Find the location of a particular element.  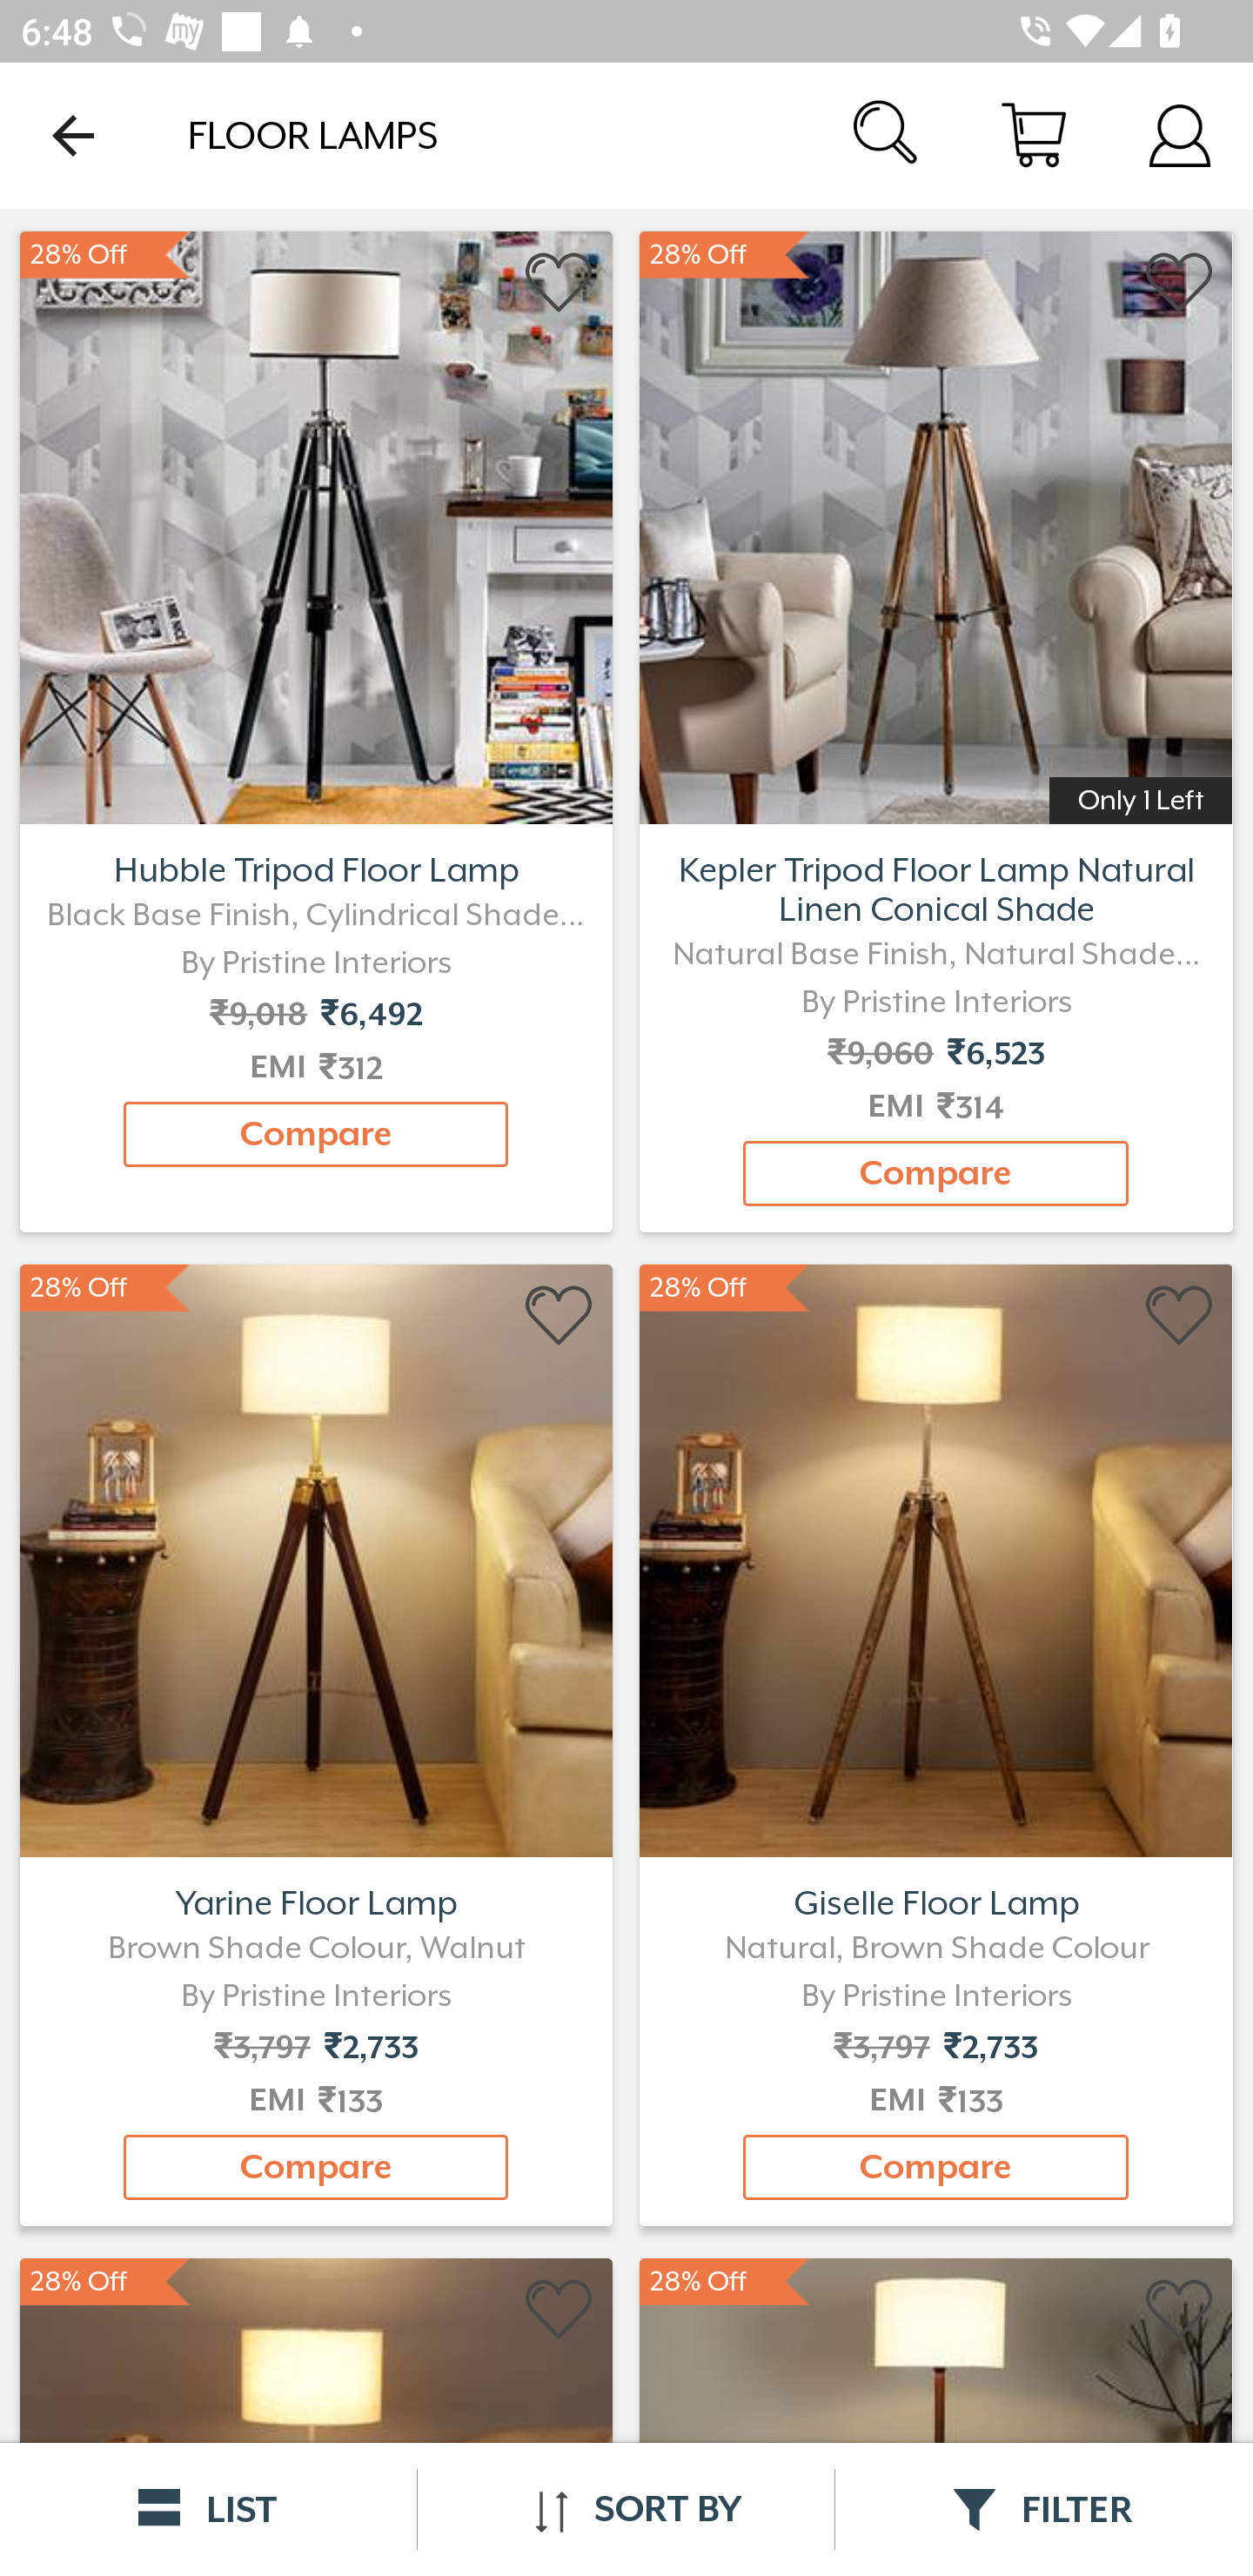

 is located at coordinates (1180, 2310).